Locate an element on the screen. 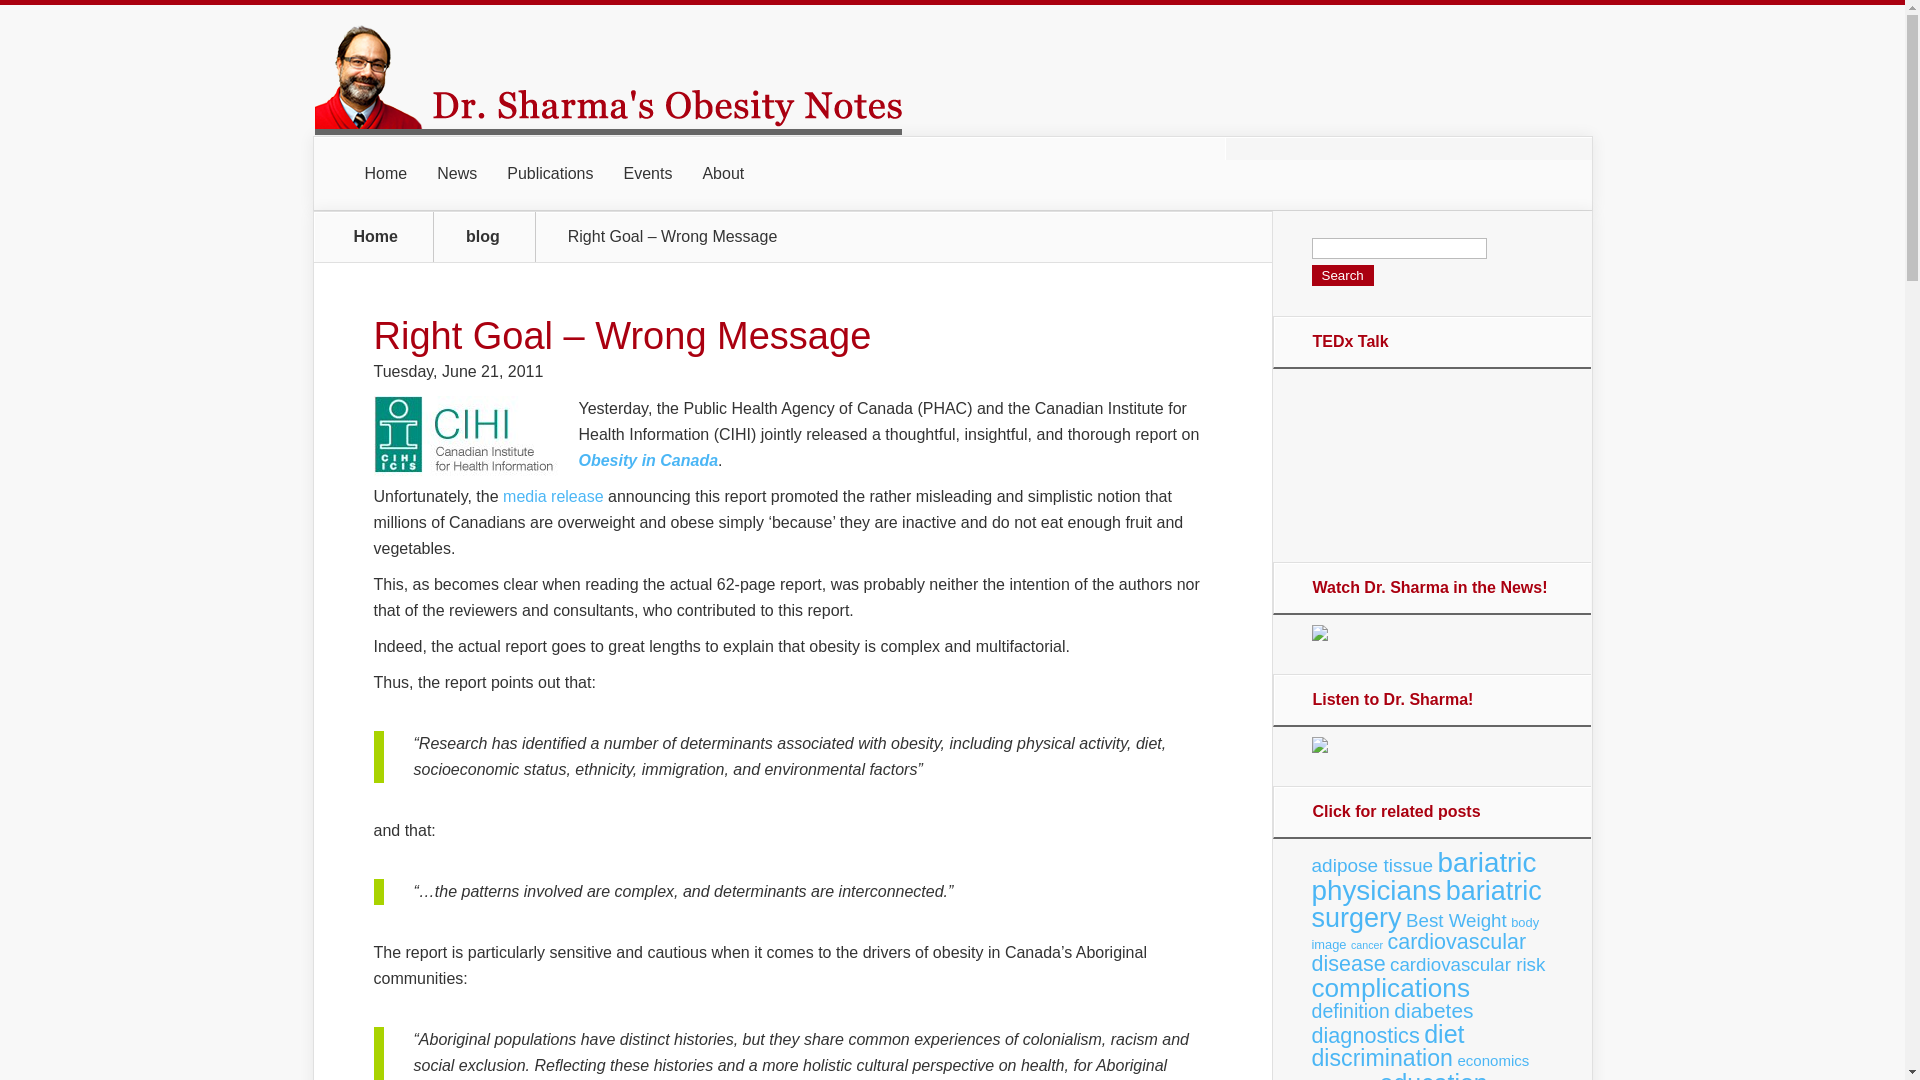  discrimination is located at coordinates (1382, 1058).